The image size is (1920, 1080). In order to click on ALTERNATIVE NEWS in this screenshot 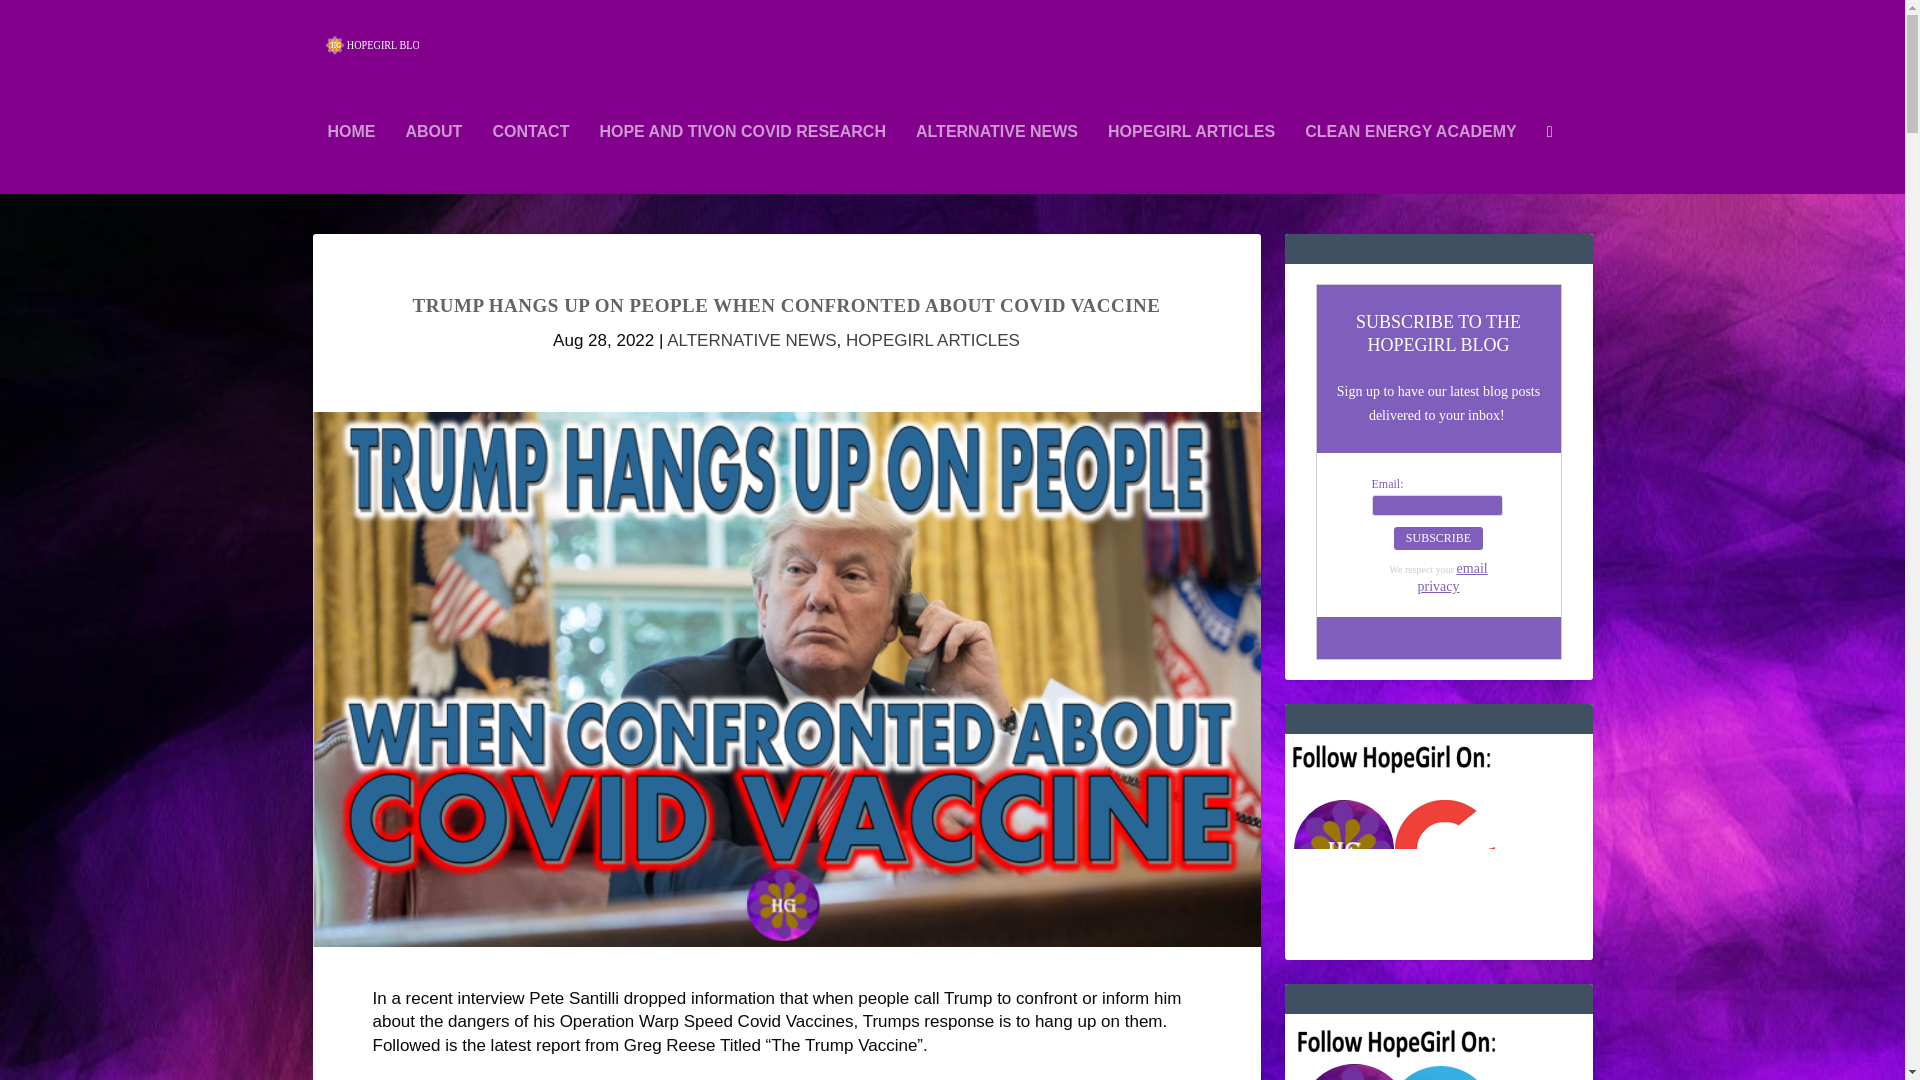, I will do `click(750, 340)`.